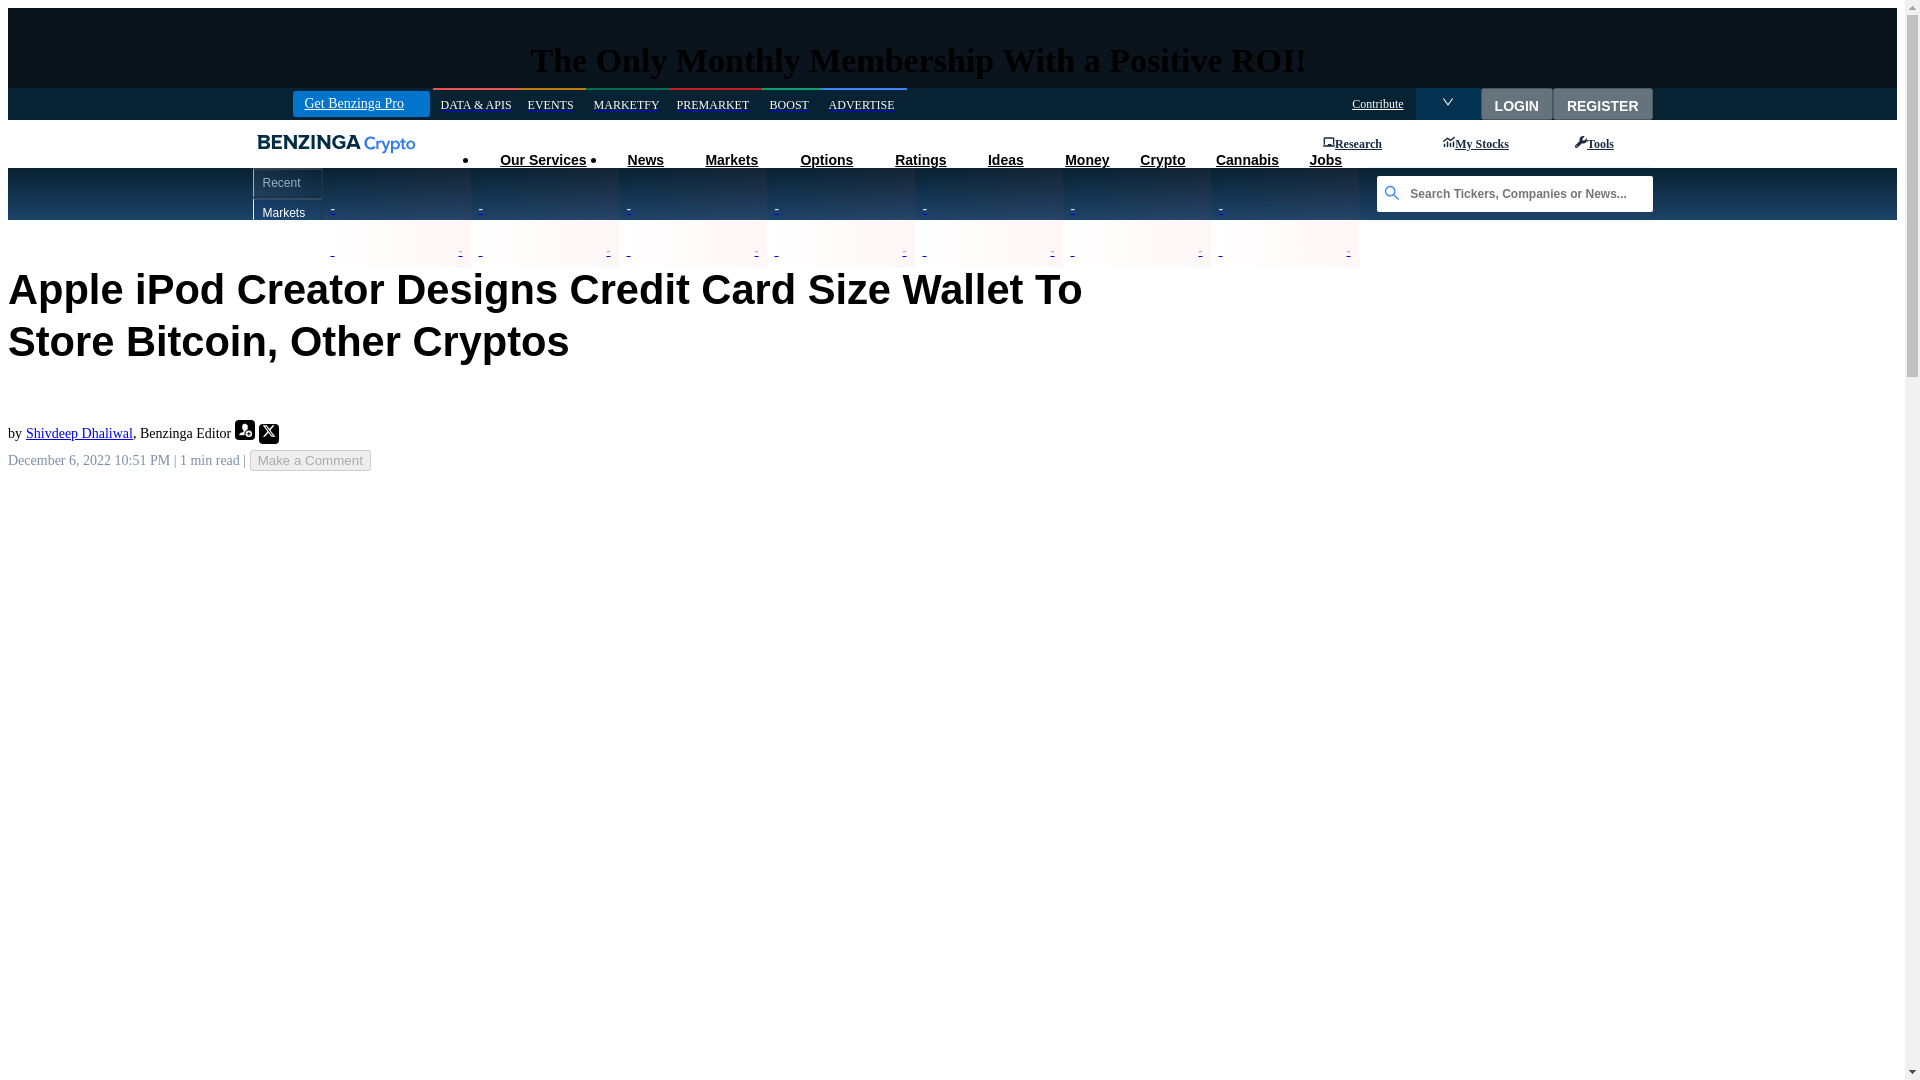  What do you see at coordinates (360, 103) in the screenshot?
I see `Get Benzinga Pro` at bounding box center [360, 103].